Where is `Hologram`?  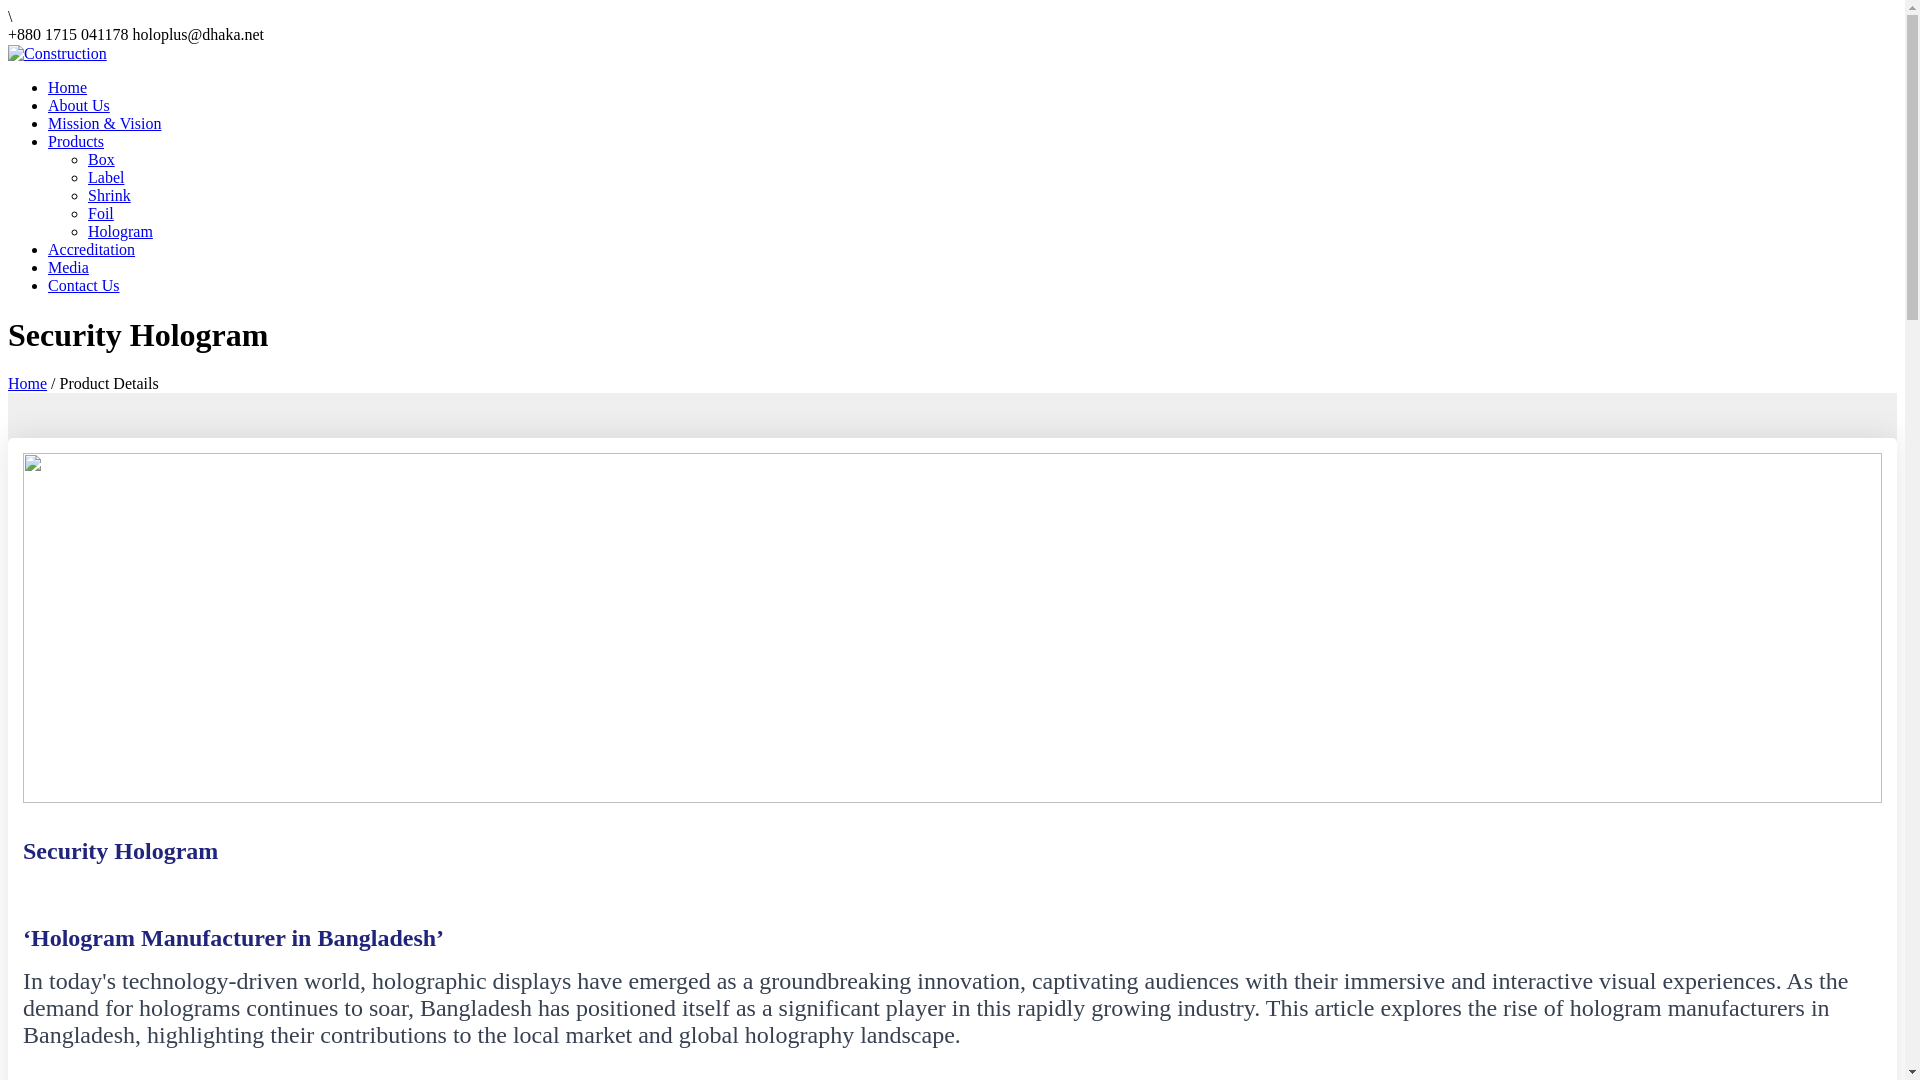
Hologram is located at coordinates (120, 232).